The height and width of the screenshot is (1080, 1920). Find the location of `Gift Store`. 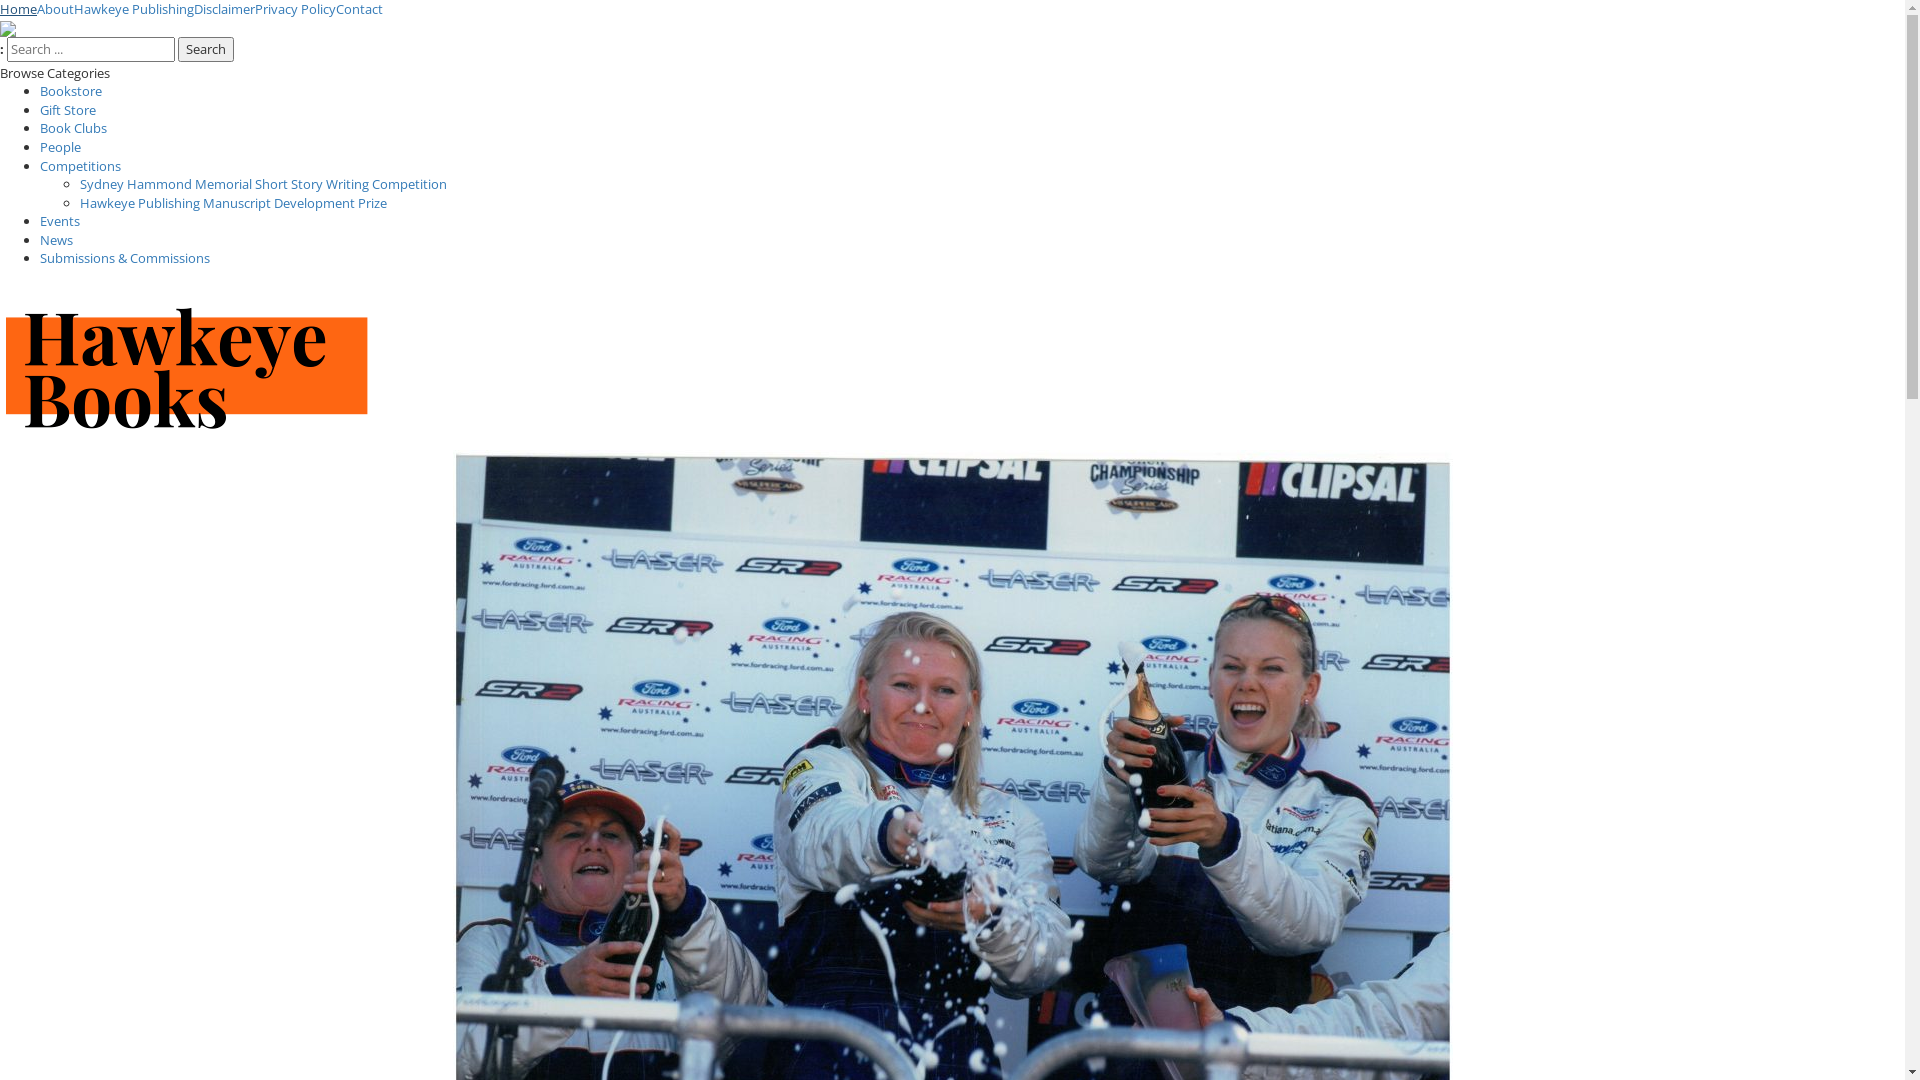

Gift Store is located at coordinates (68, 110).